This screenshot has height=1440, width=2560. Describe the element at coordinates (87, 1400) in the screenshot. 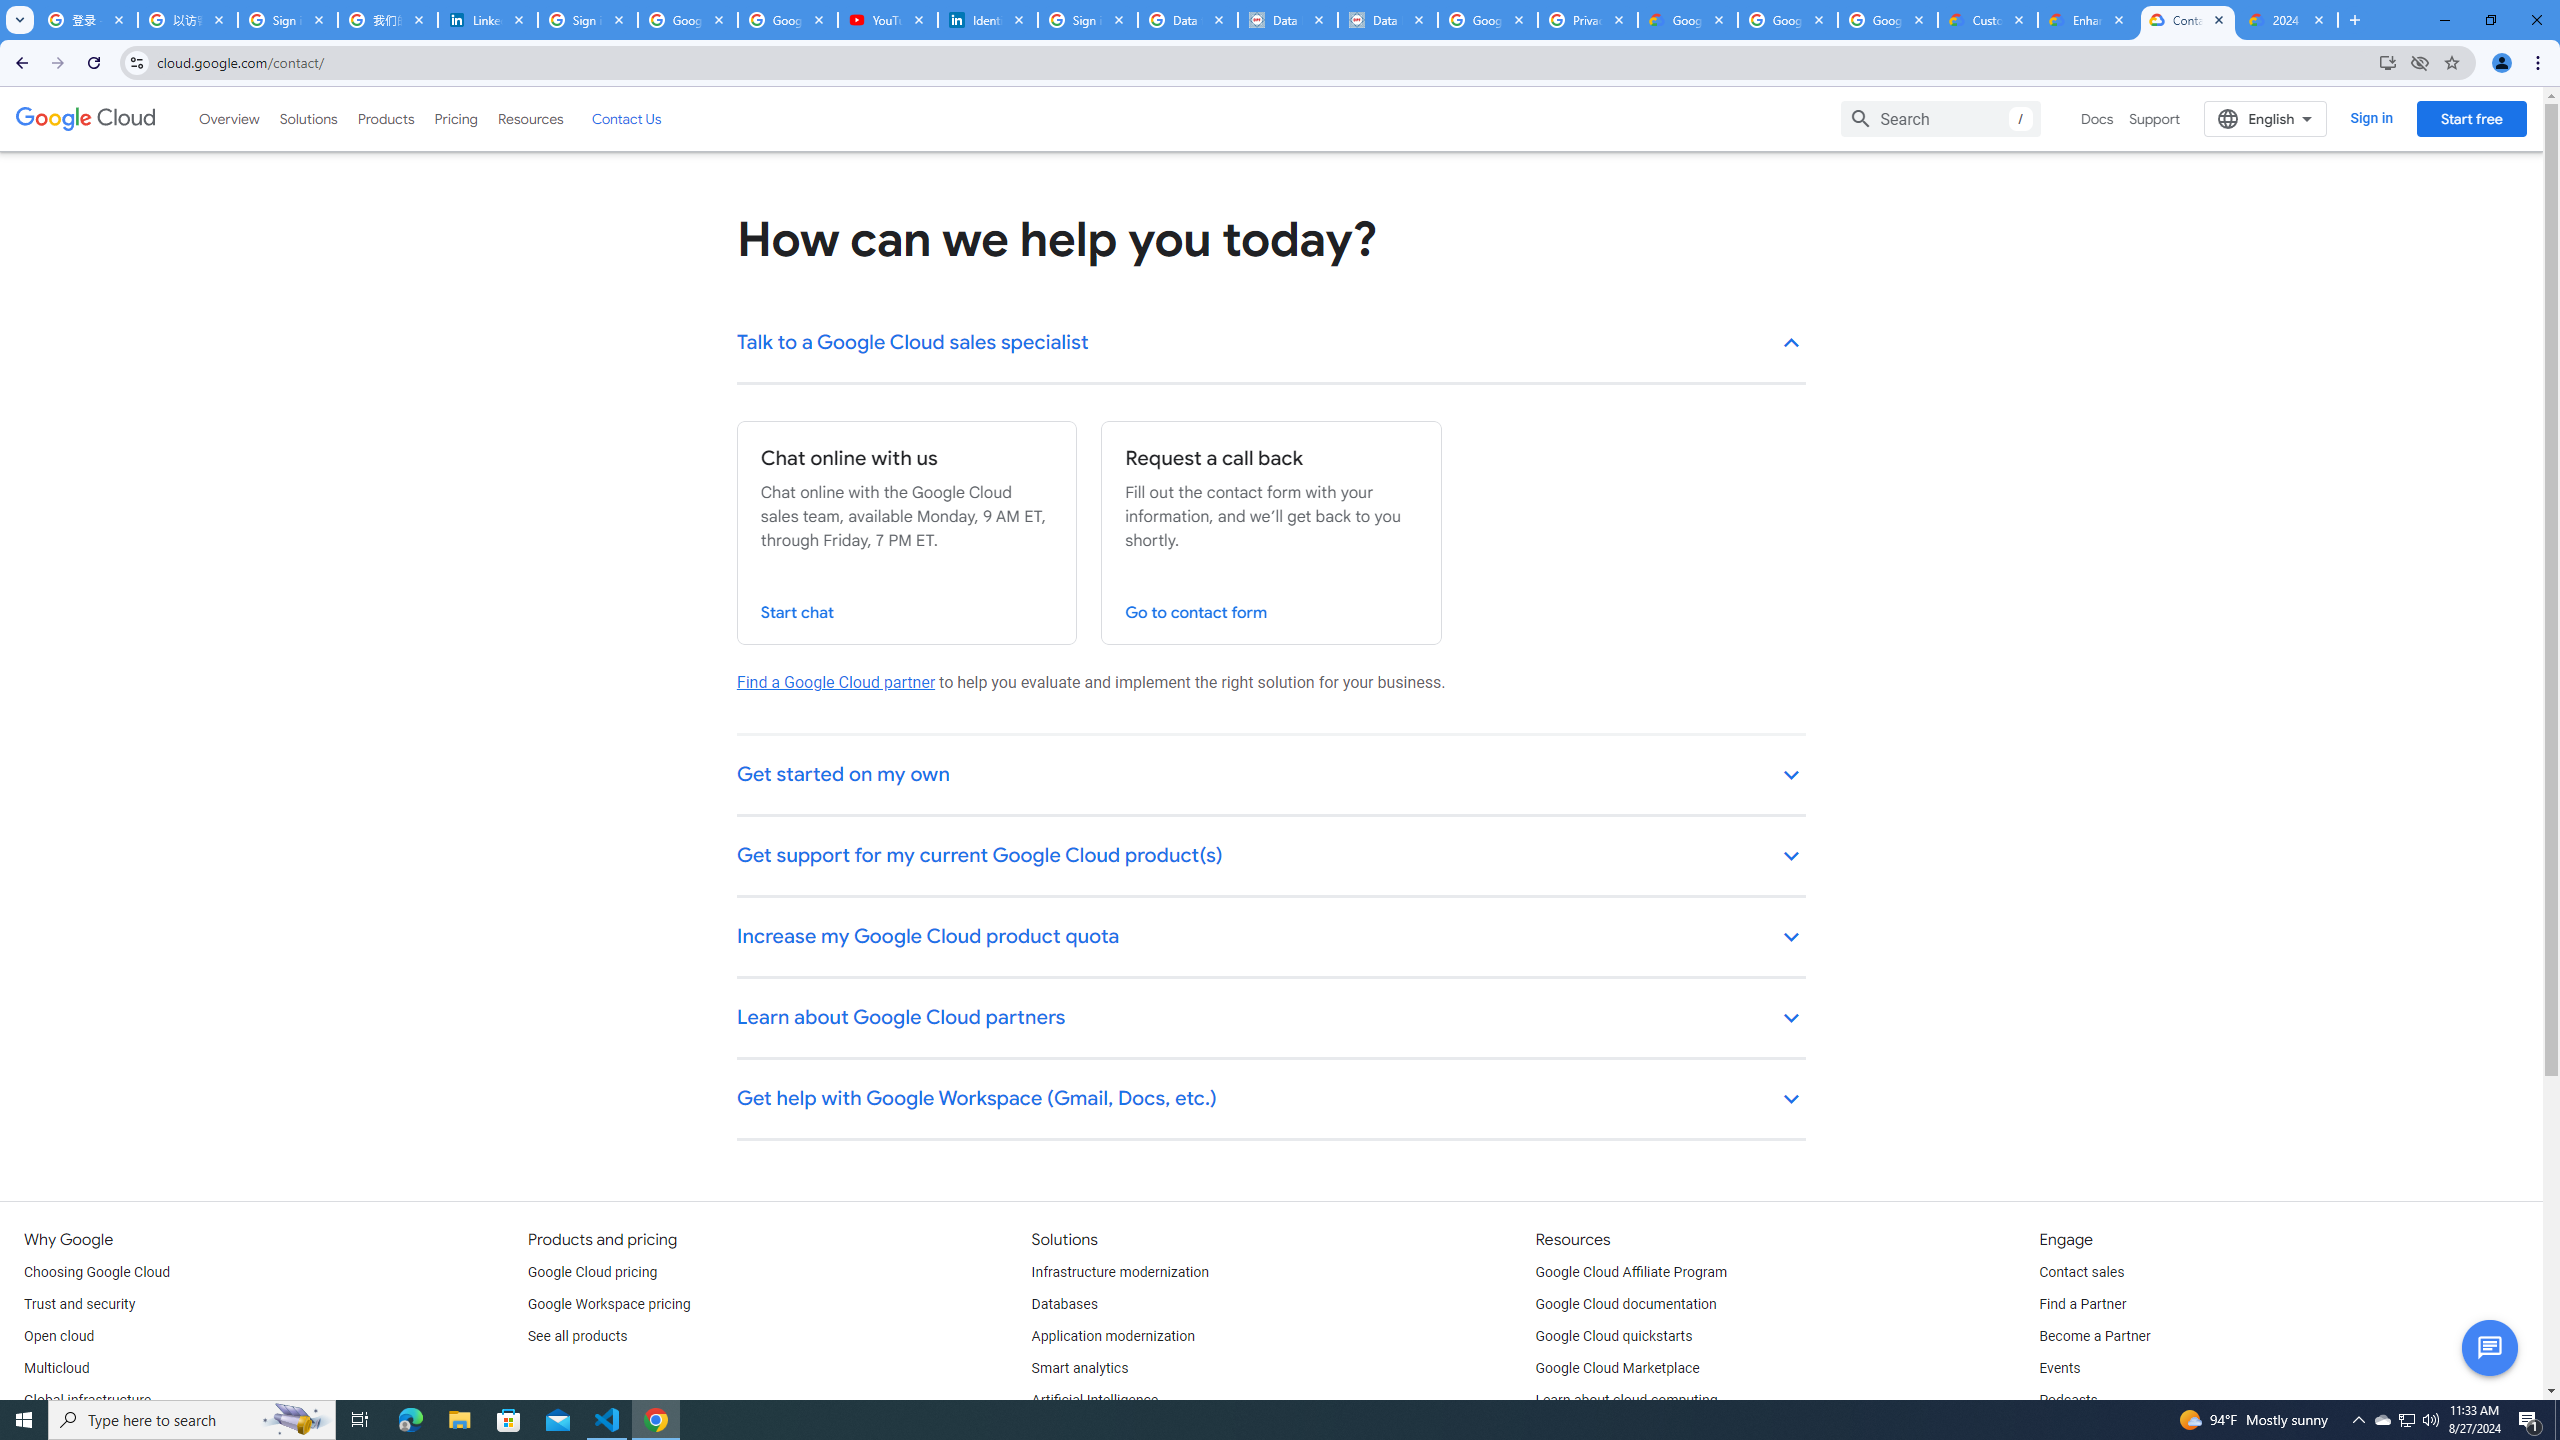

I see `Global infrastructure` at that location.